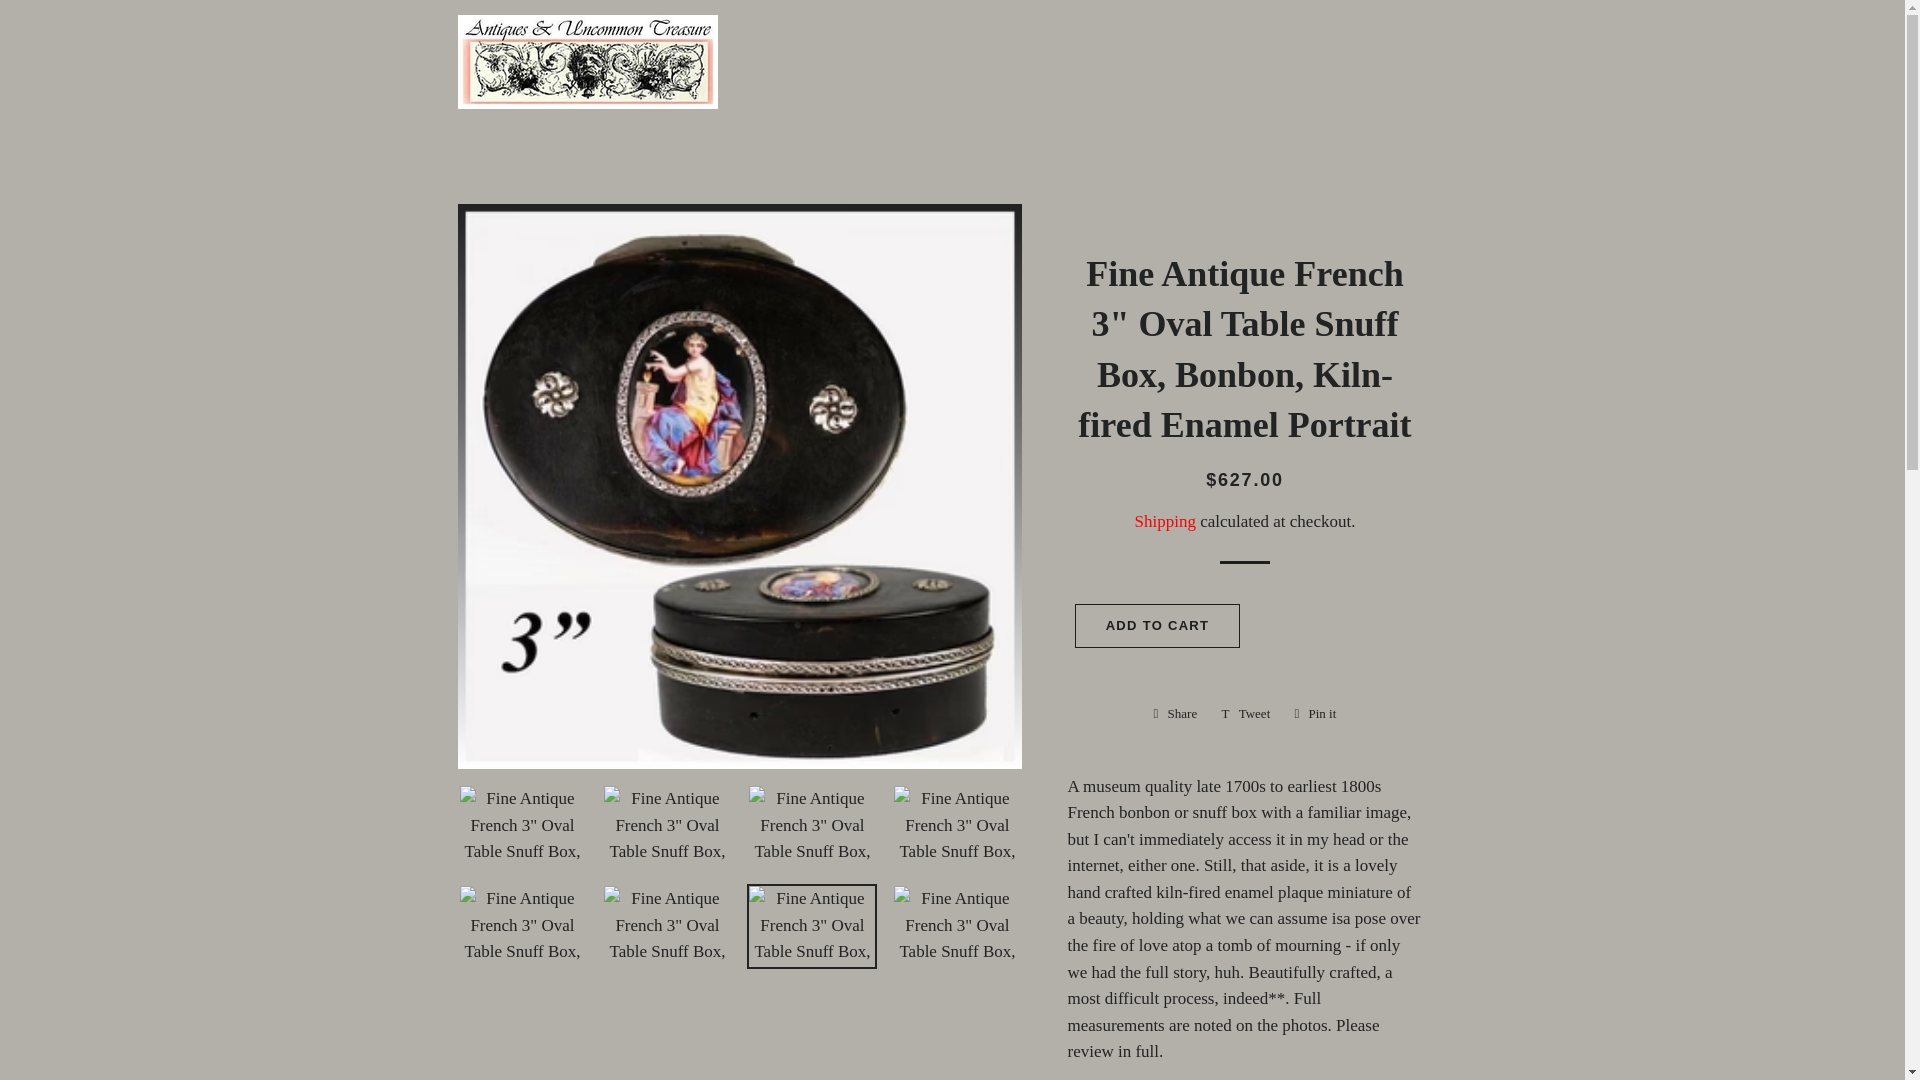 The width and height of the screenshot is (1920, 1080). What do you see at coordinates (1176, 714) in the screenshot?
I see `Tweet on Twitter` at bounding box center [1176, 714].